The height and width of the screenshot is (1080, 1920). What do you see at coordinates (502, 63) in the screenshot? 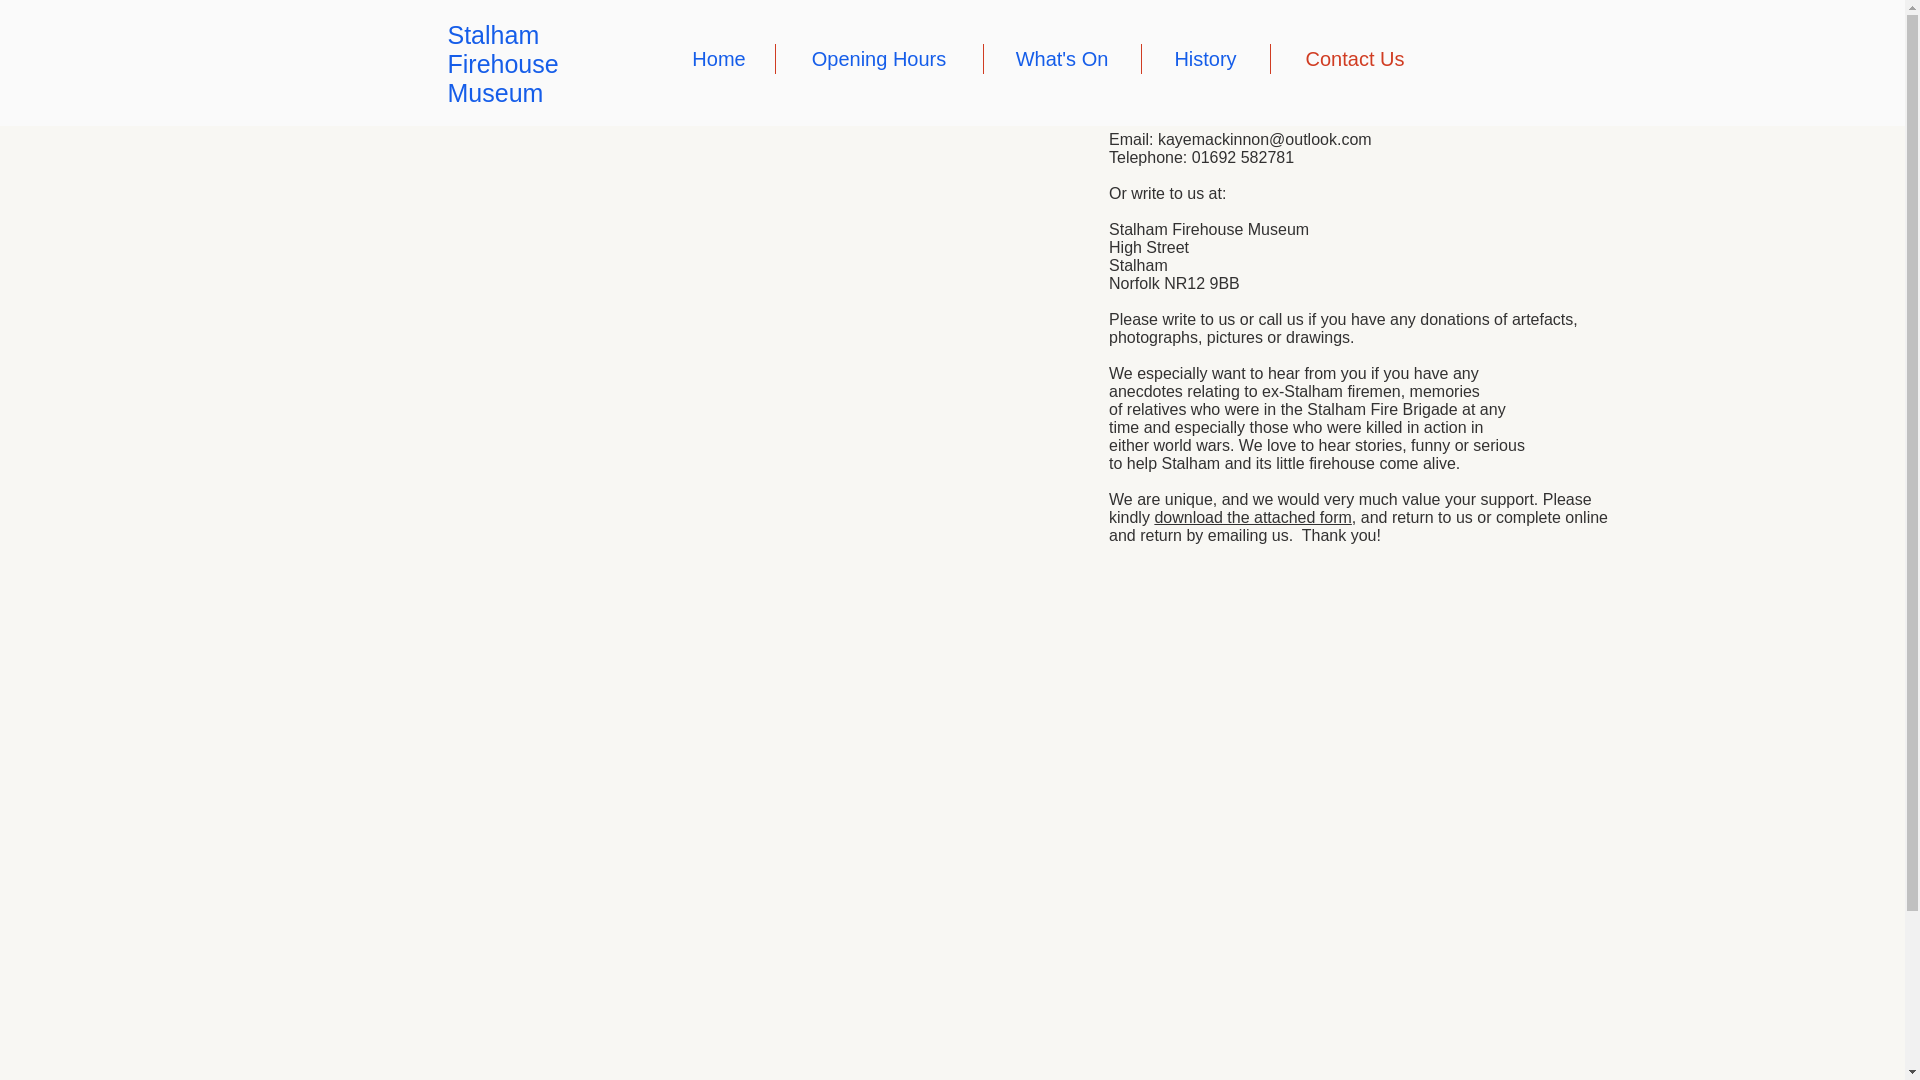
I see `Stalham Firehouse Museum` at bounding box center [502, 63].